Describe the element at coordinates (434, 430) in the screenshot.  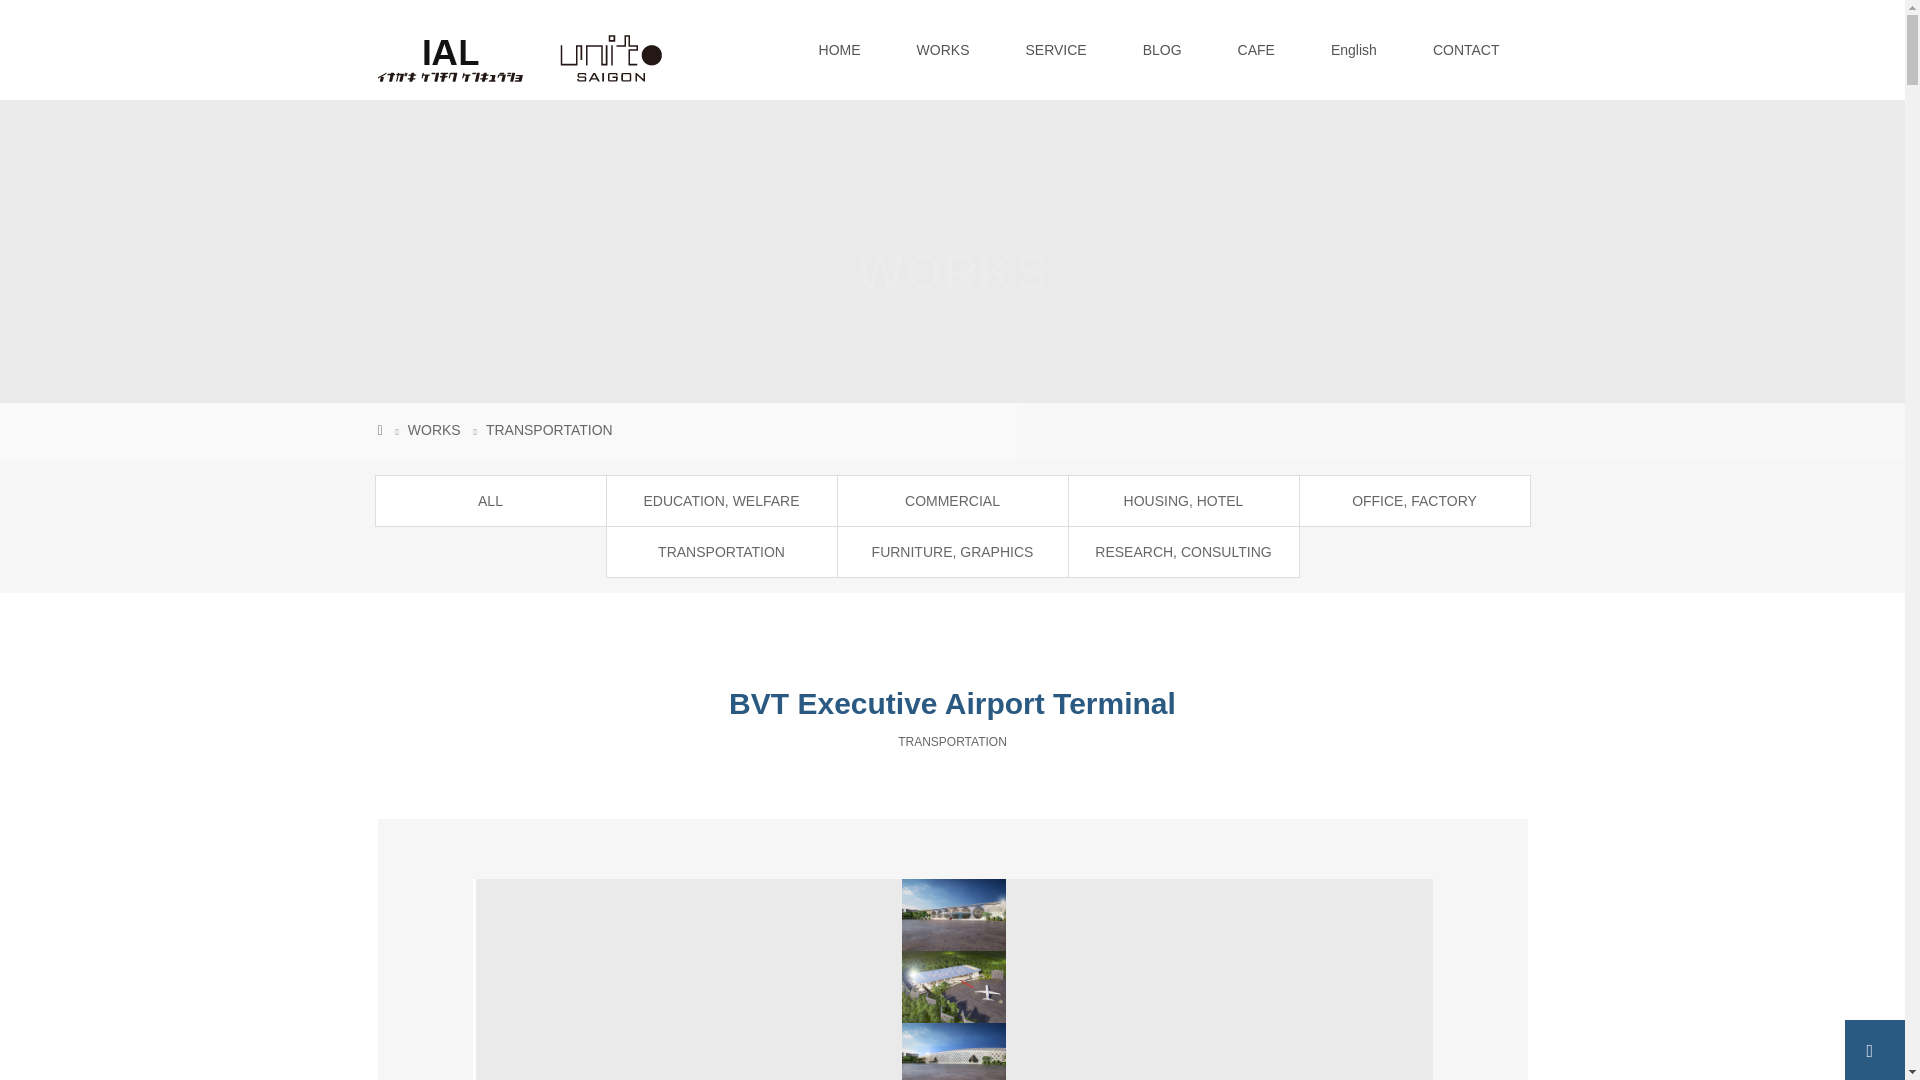
I see `WORKS` at that location.